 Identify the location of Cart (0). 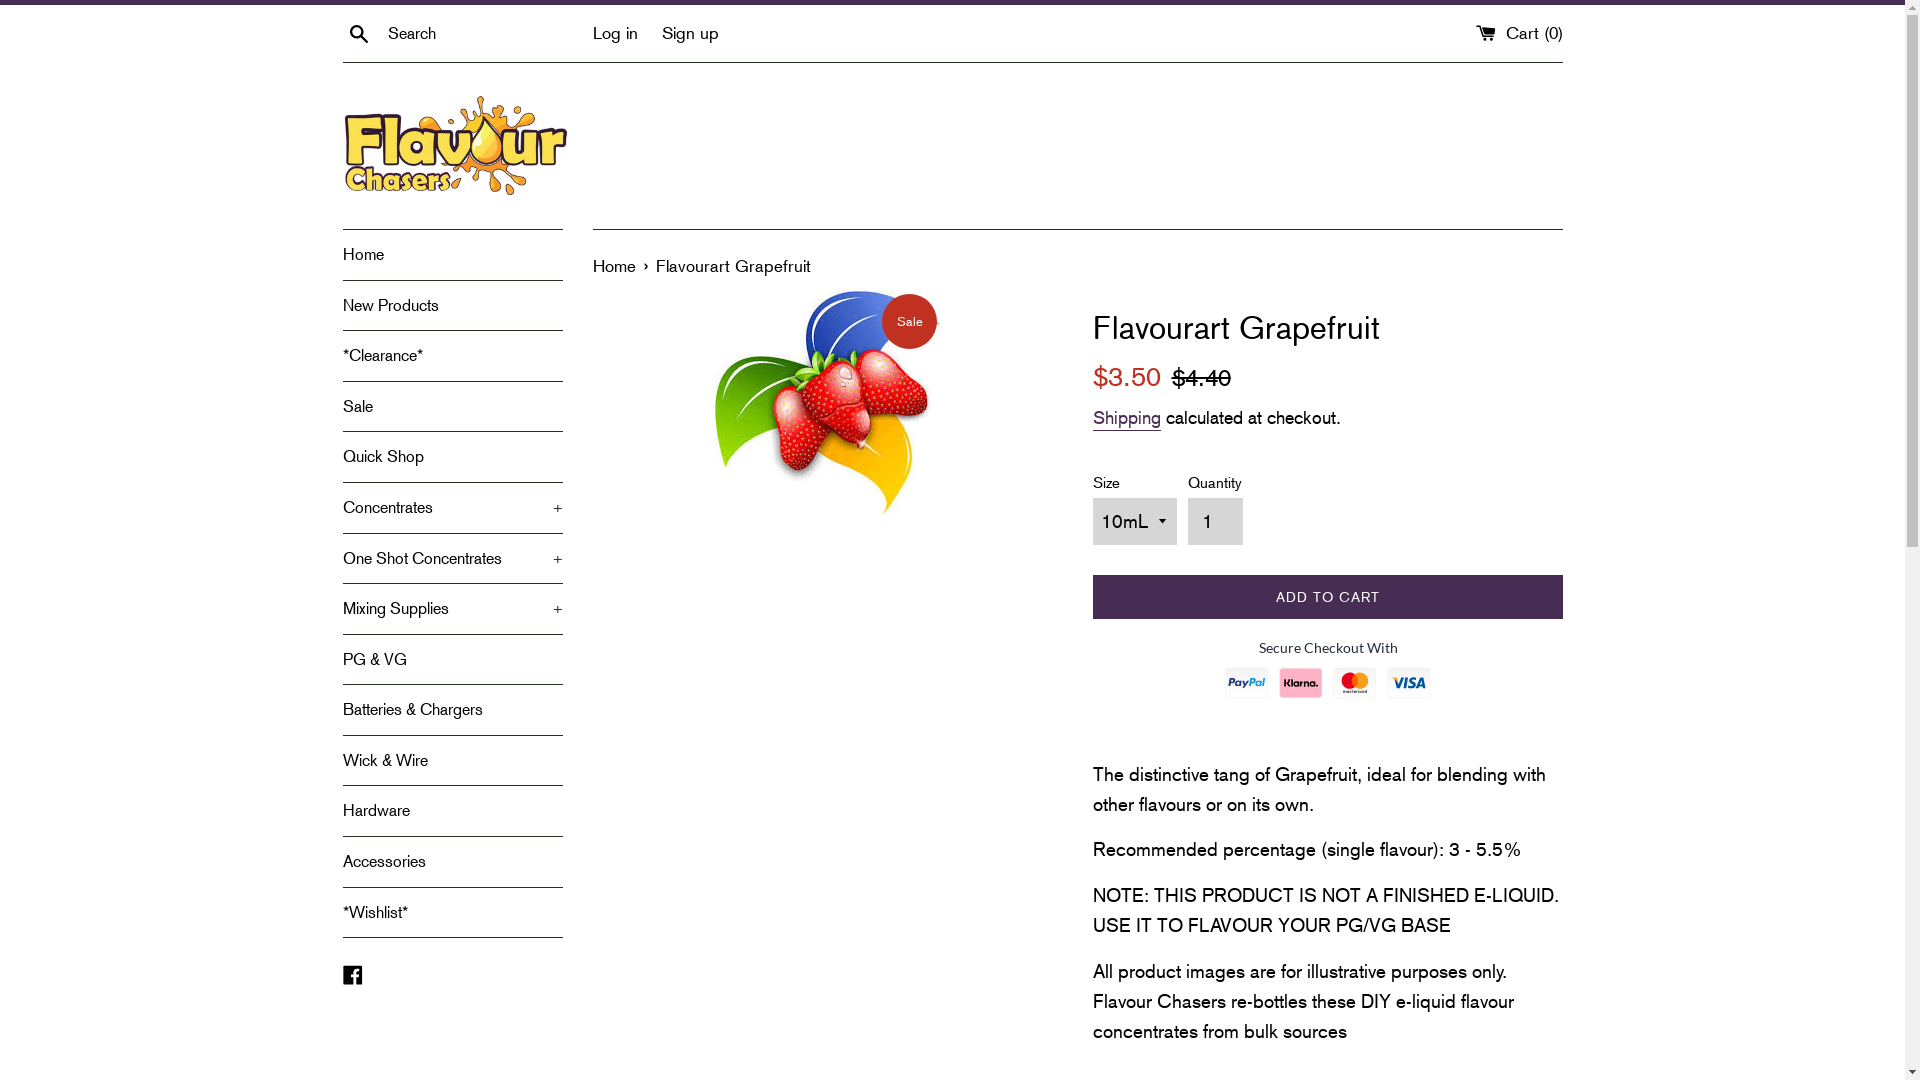
(1520, 32).